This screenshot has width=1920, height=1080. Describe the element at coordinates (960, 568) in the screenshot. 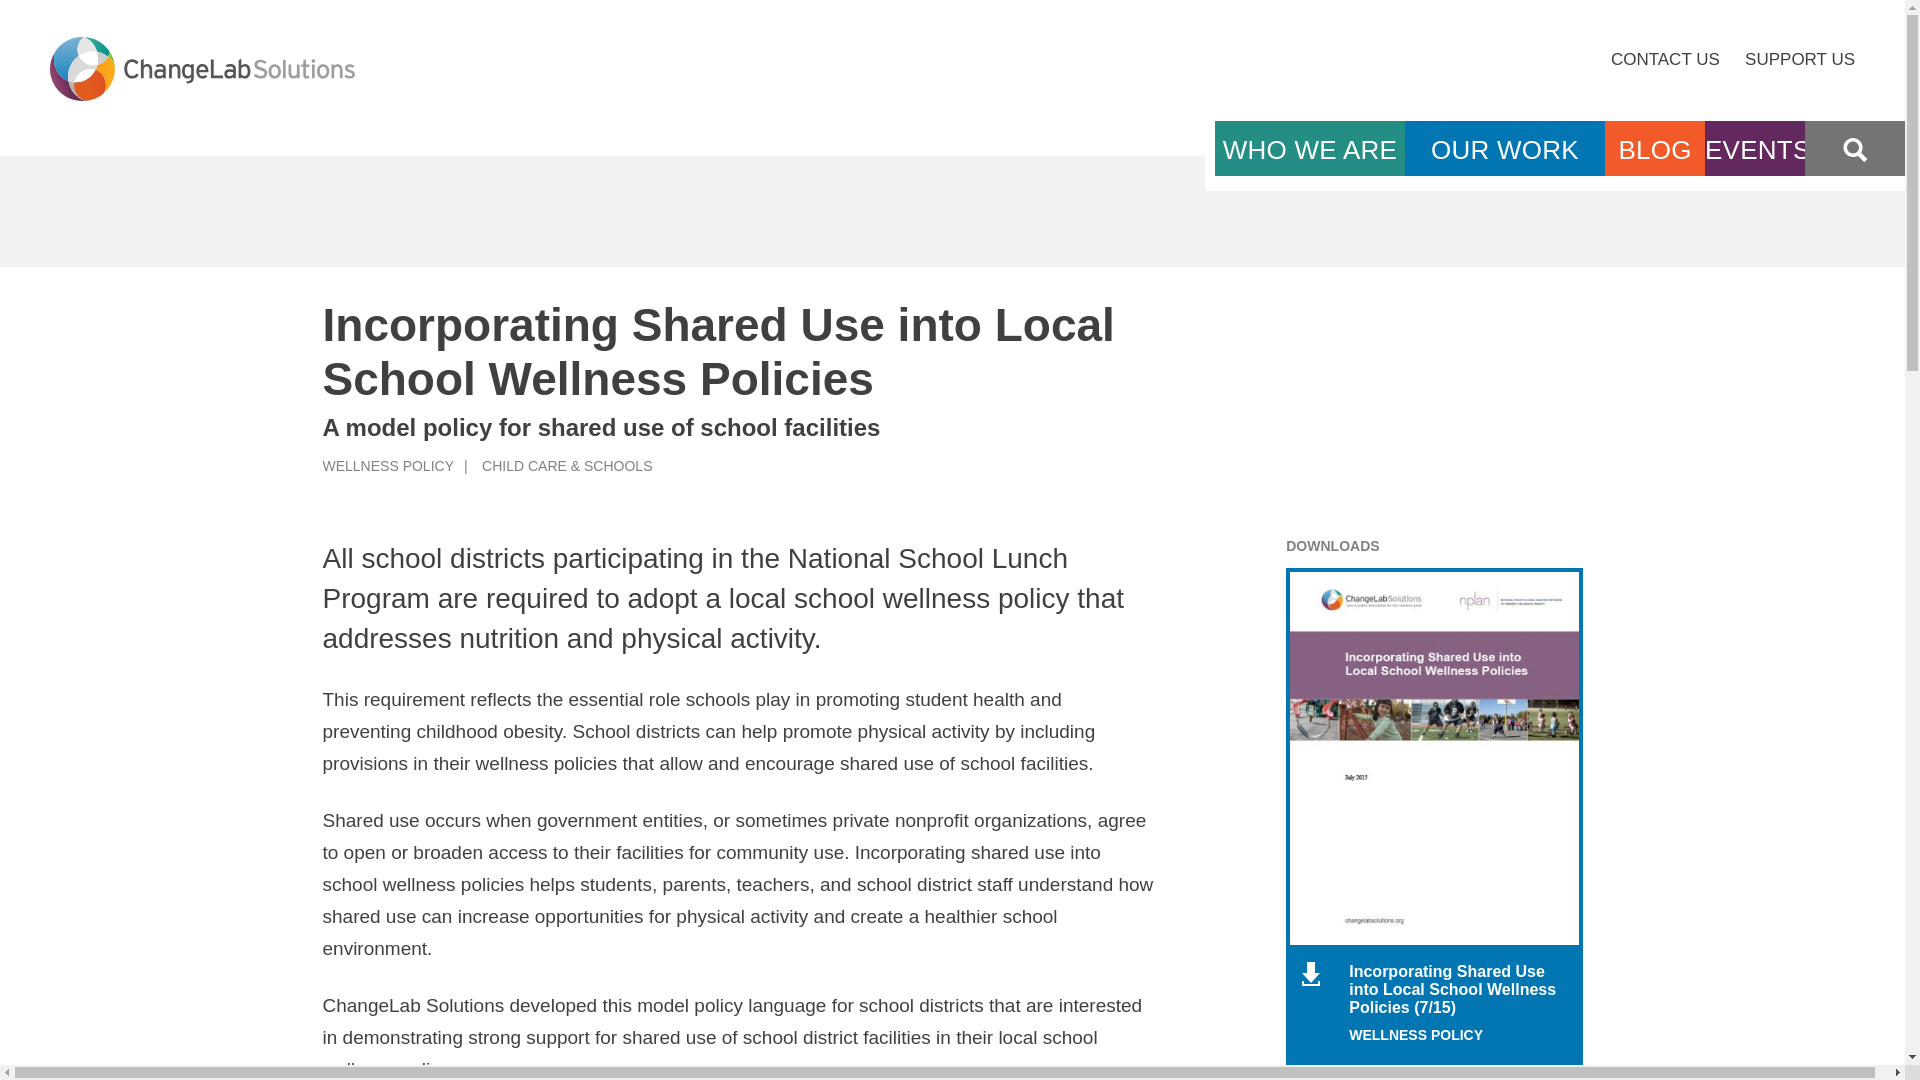

I see `Continue to resources` at that location.